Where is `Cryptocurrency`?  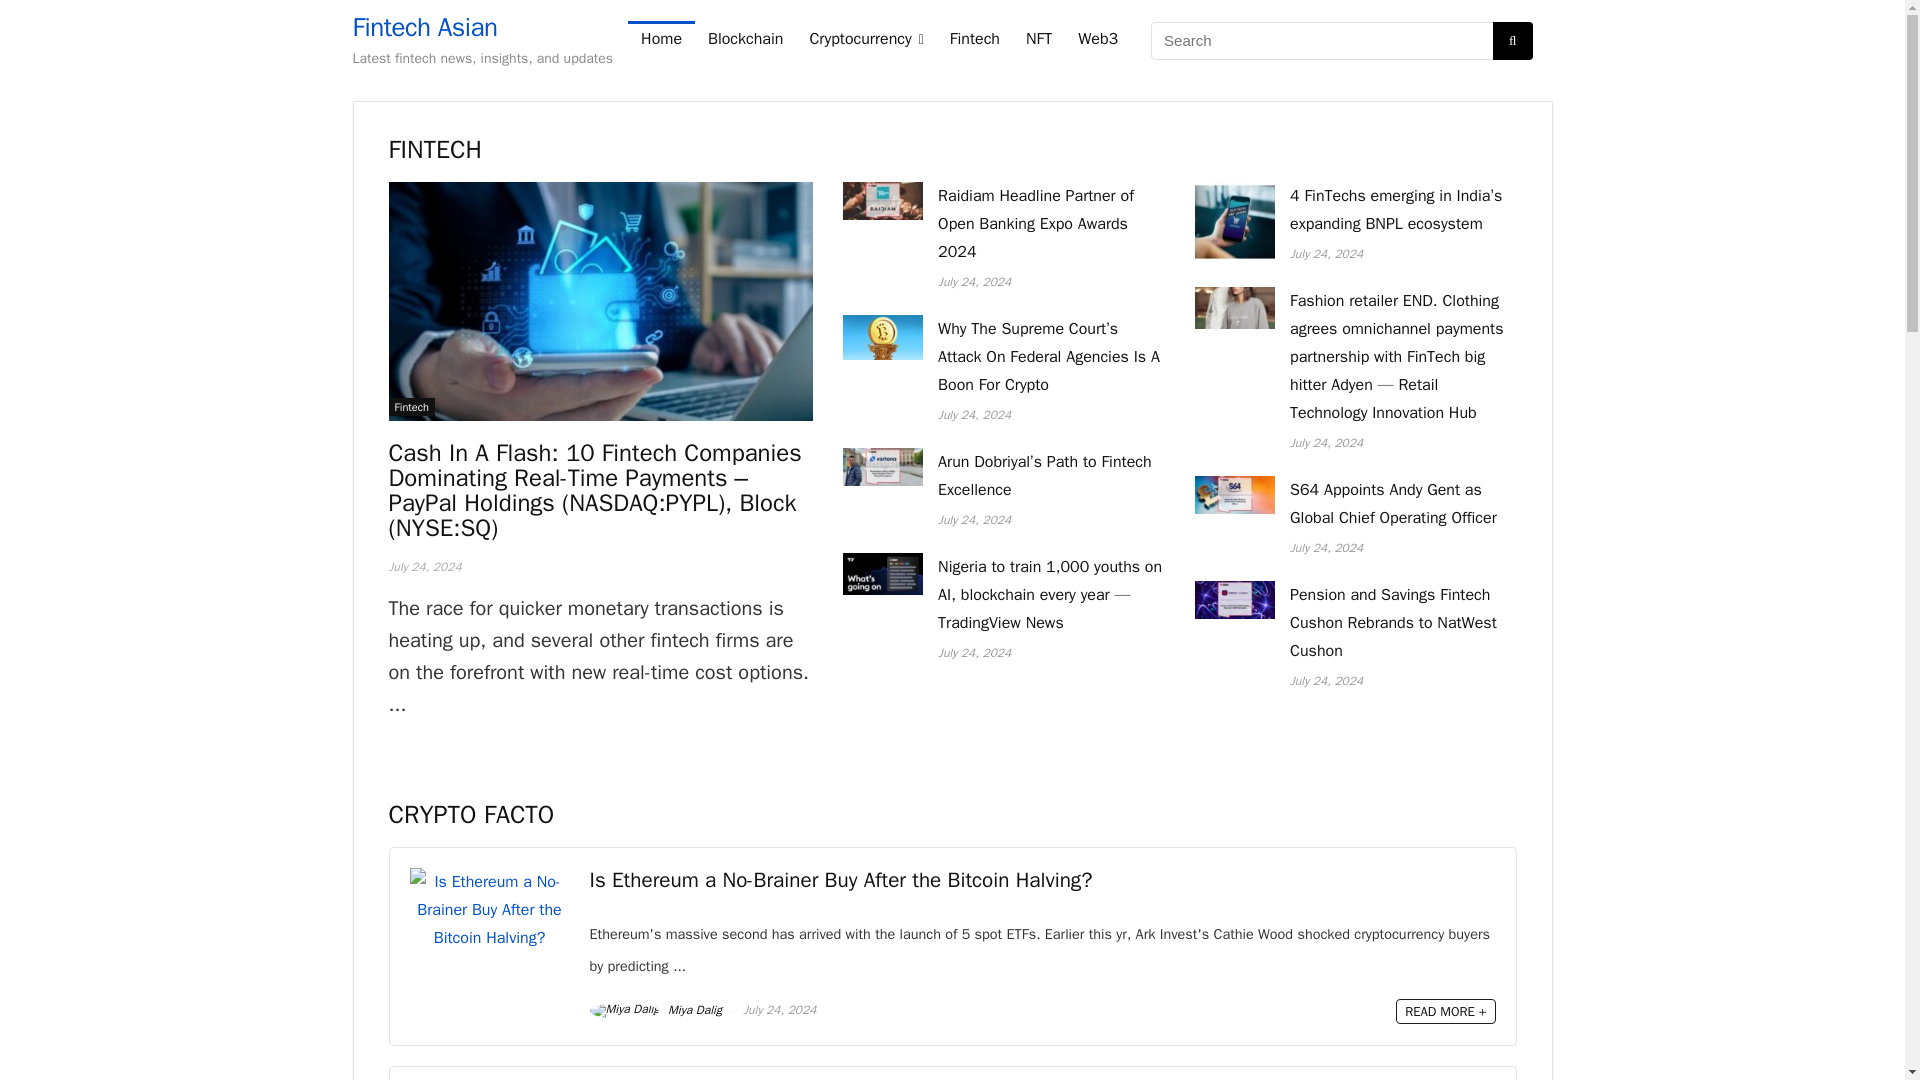 Cryptocurrency is located at coordinates (866, 40).